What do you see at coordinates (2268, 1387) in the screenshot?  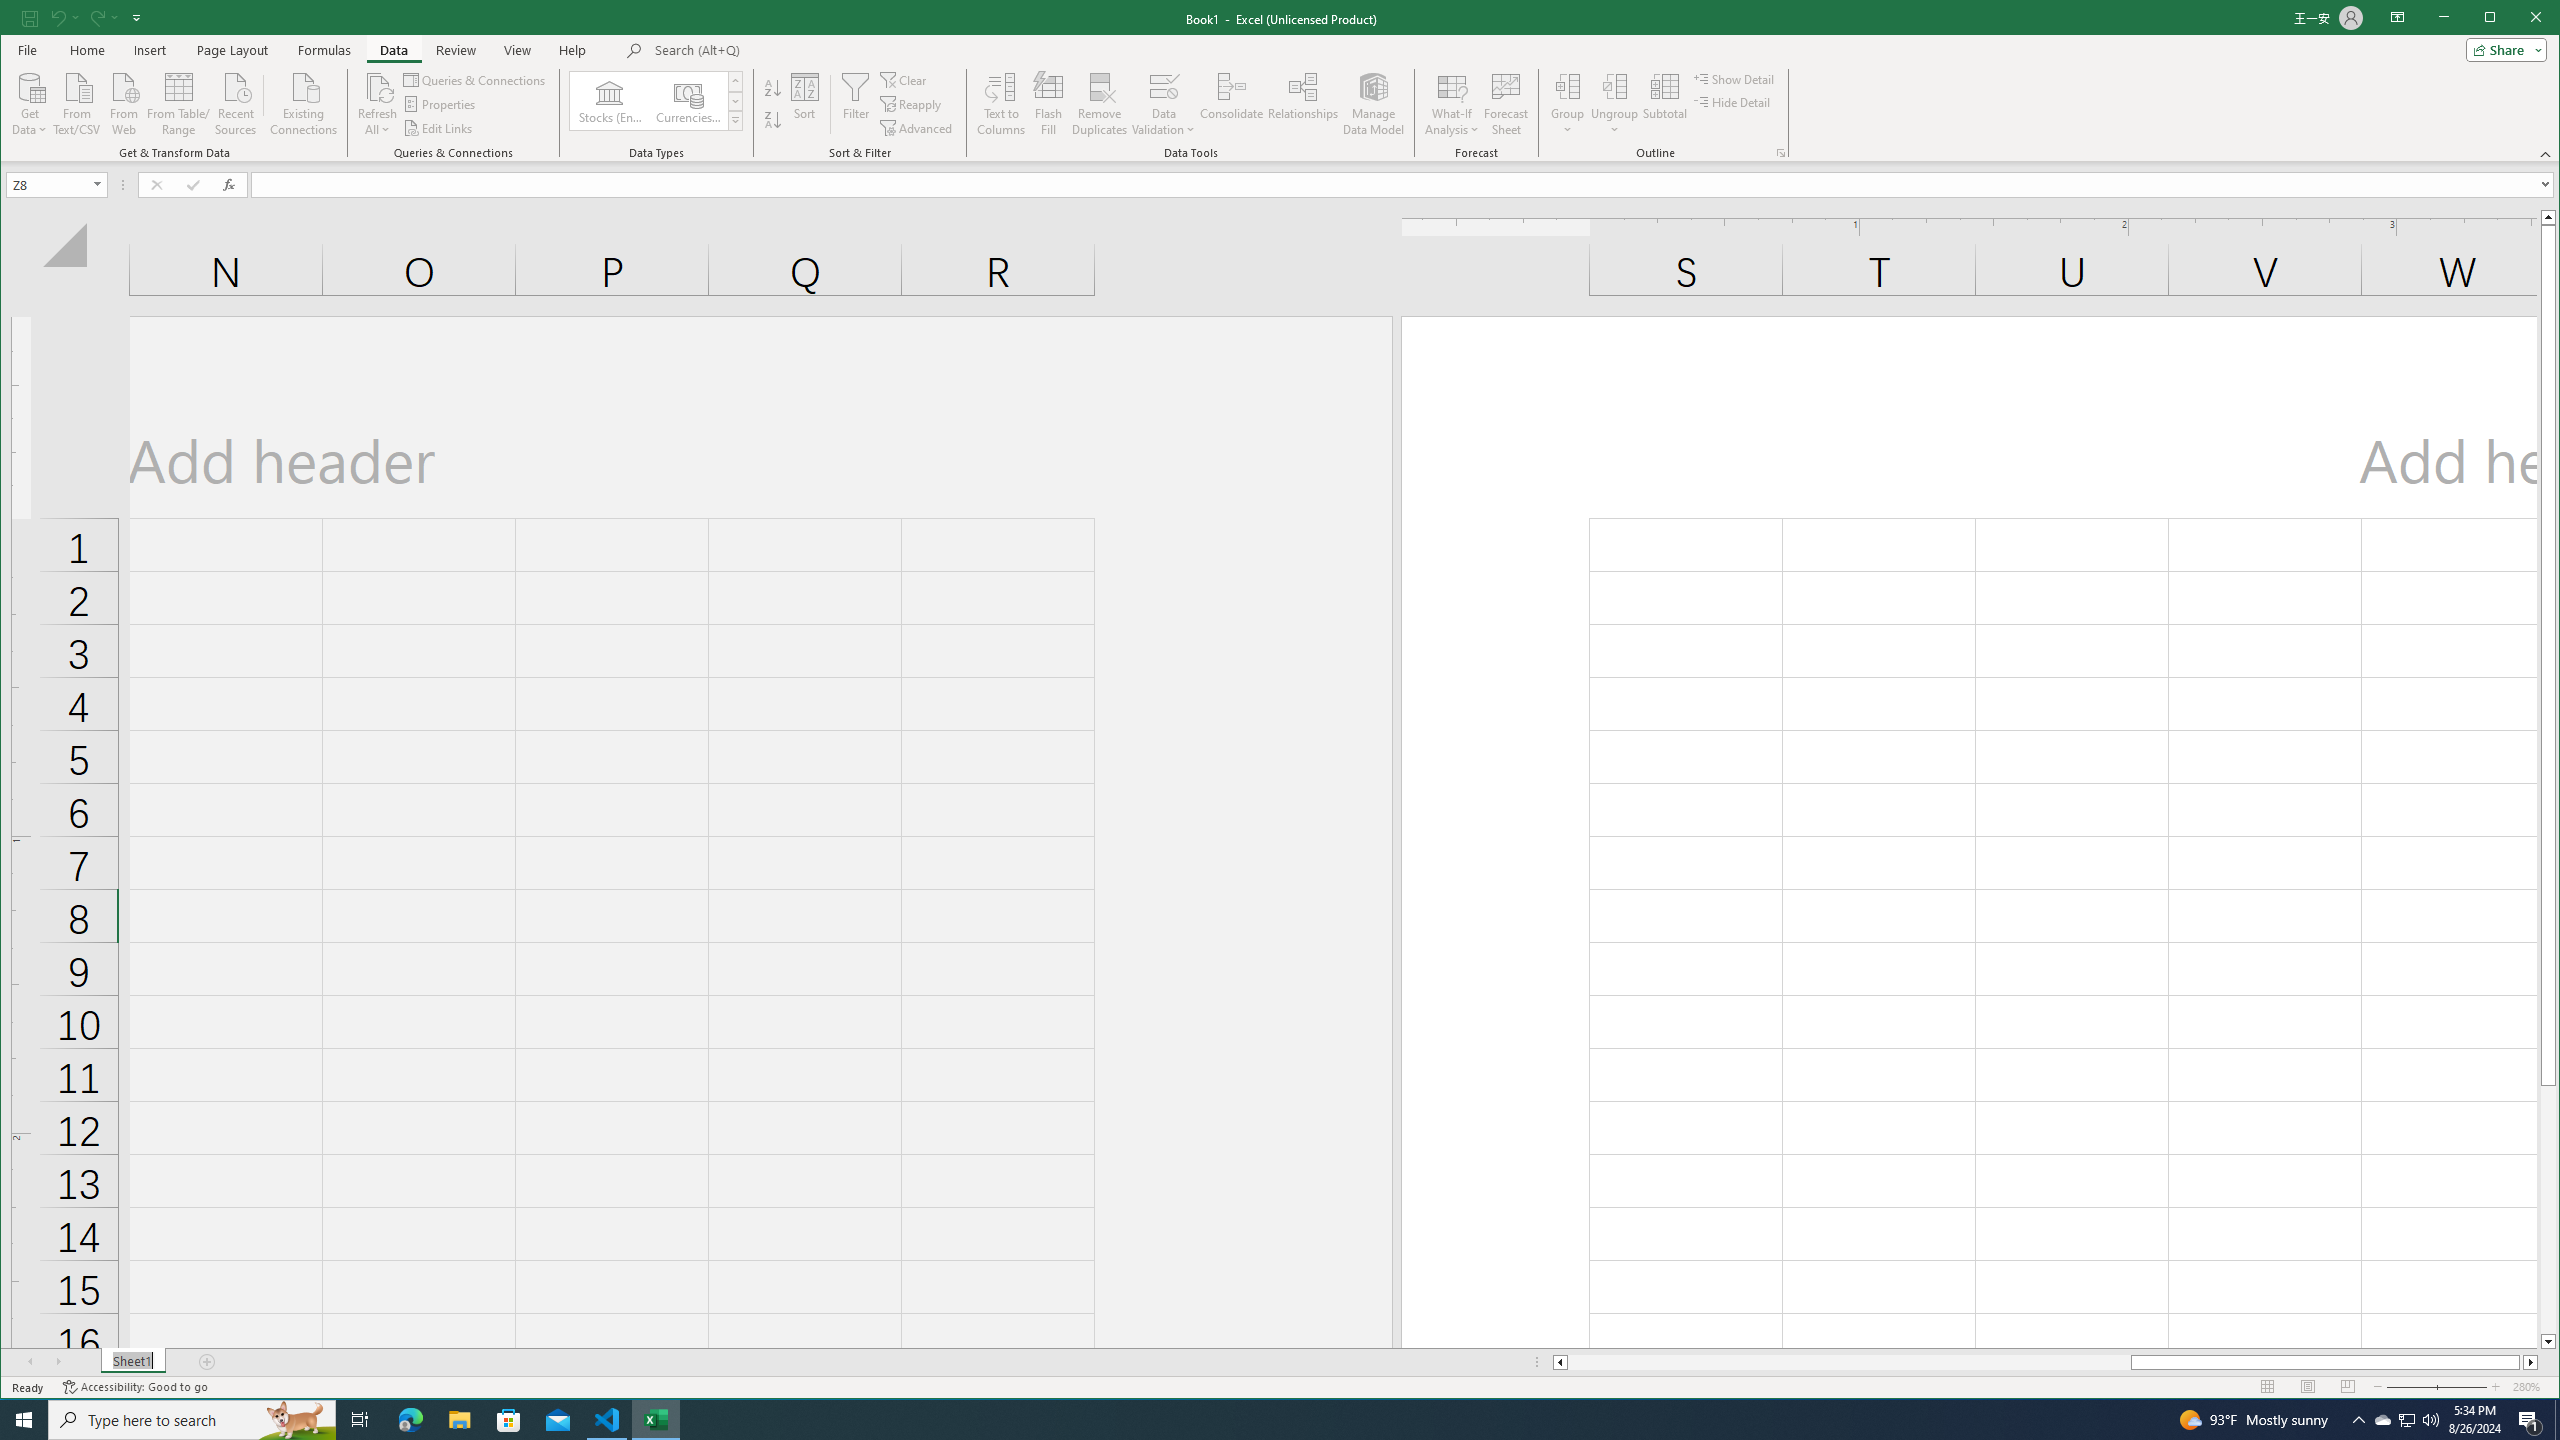 I see `Normal` at bounding box center [2268, 1387].